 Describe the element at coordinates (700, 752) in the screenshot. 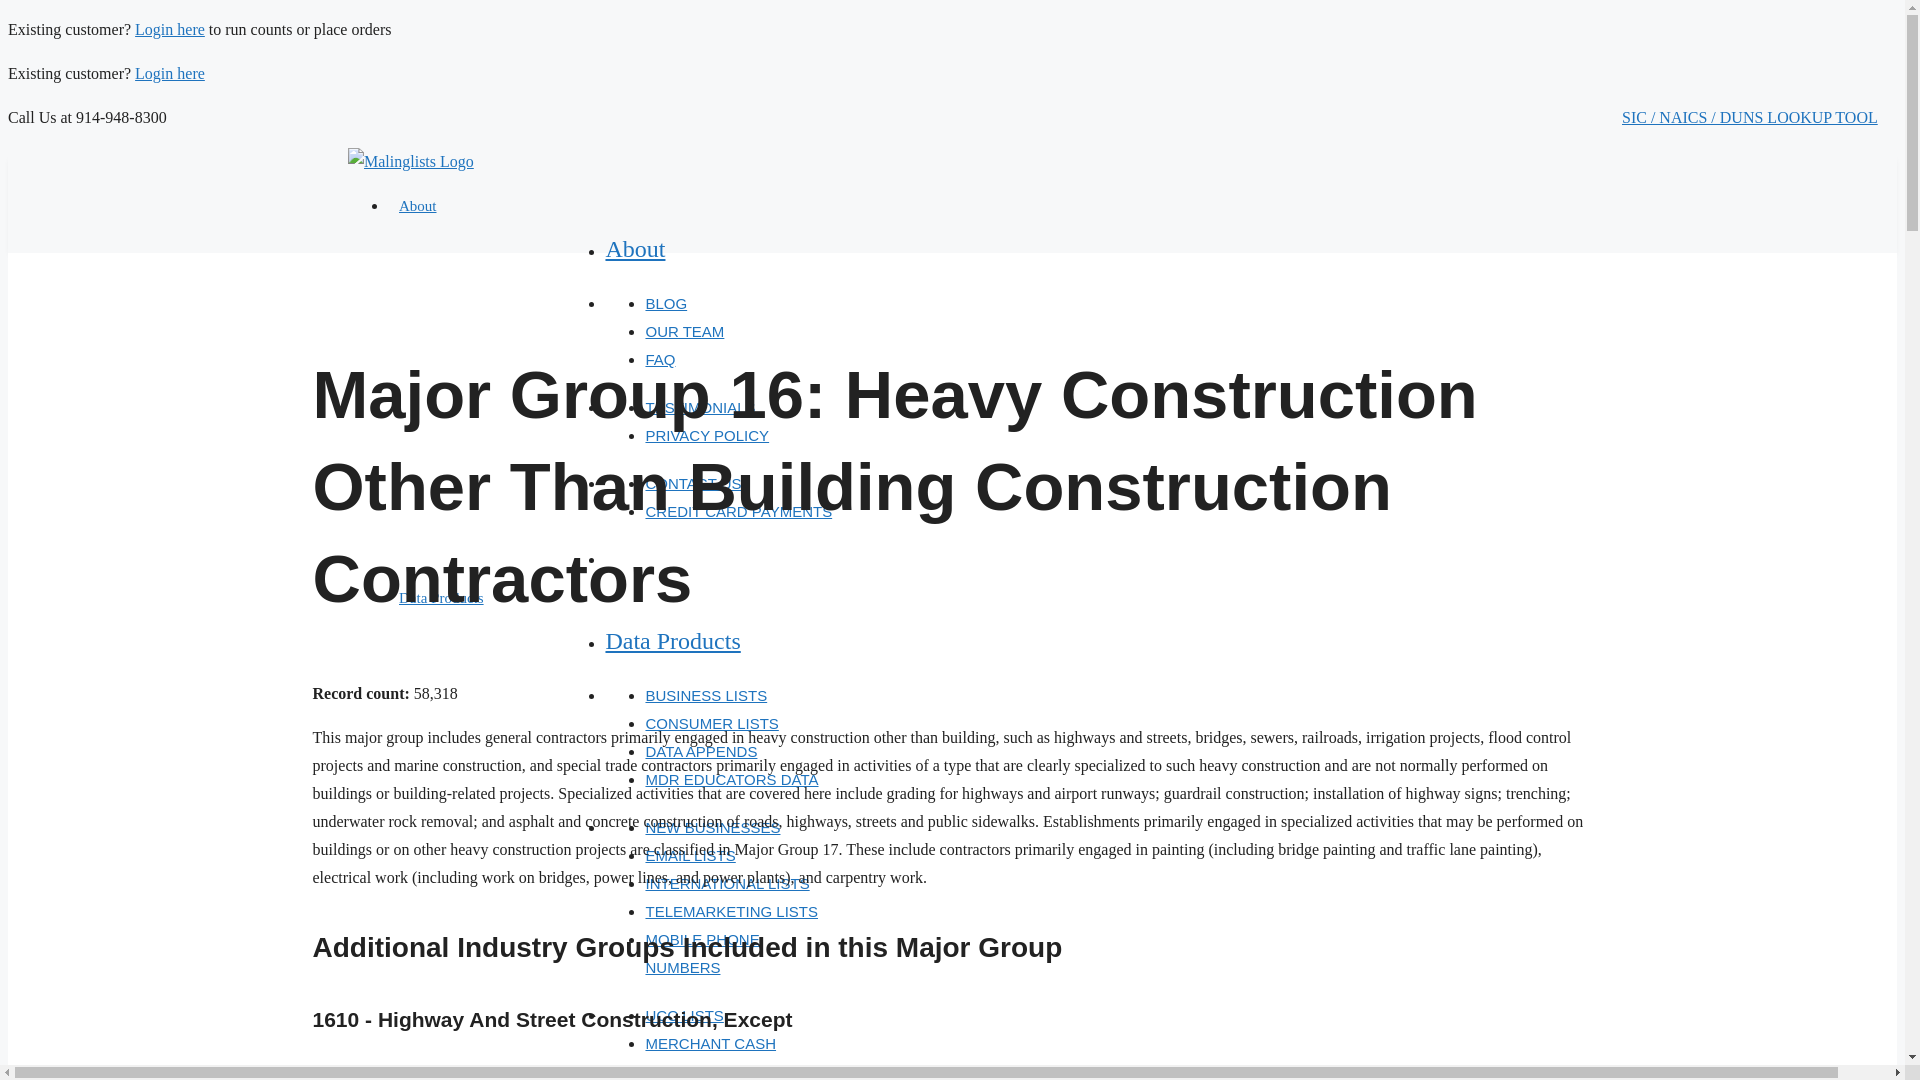

I see `DATA APPENDS` at that location.